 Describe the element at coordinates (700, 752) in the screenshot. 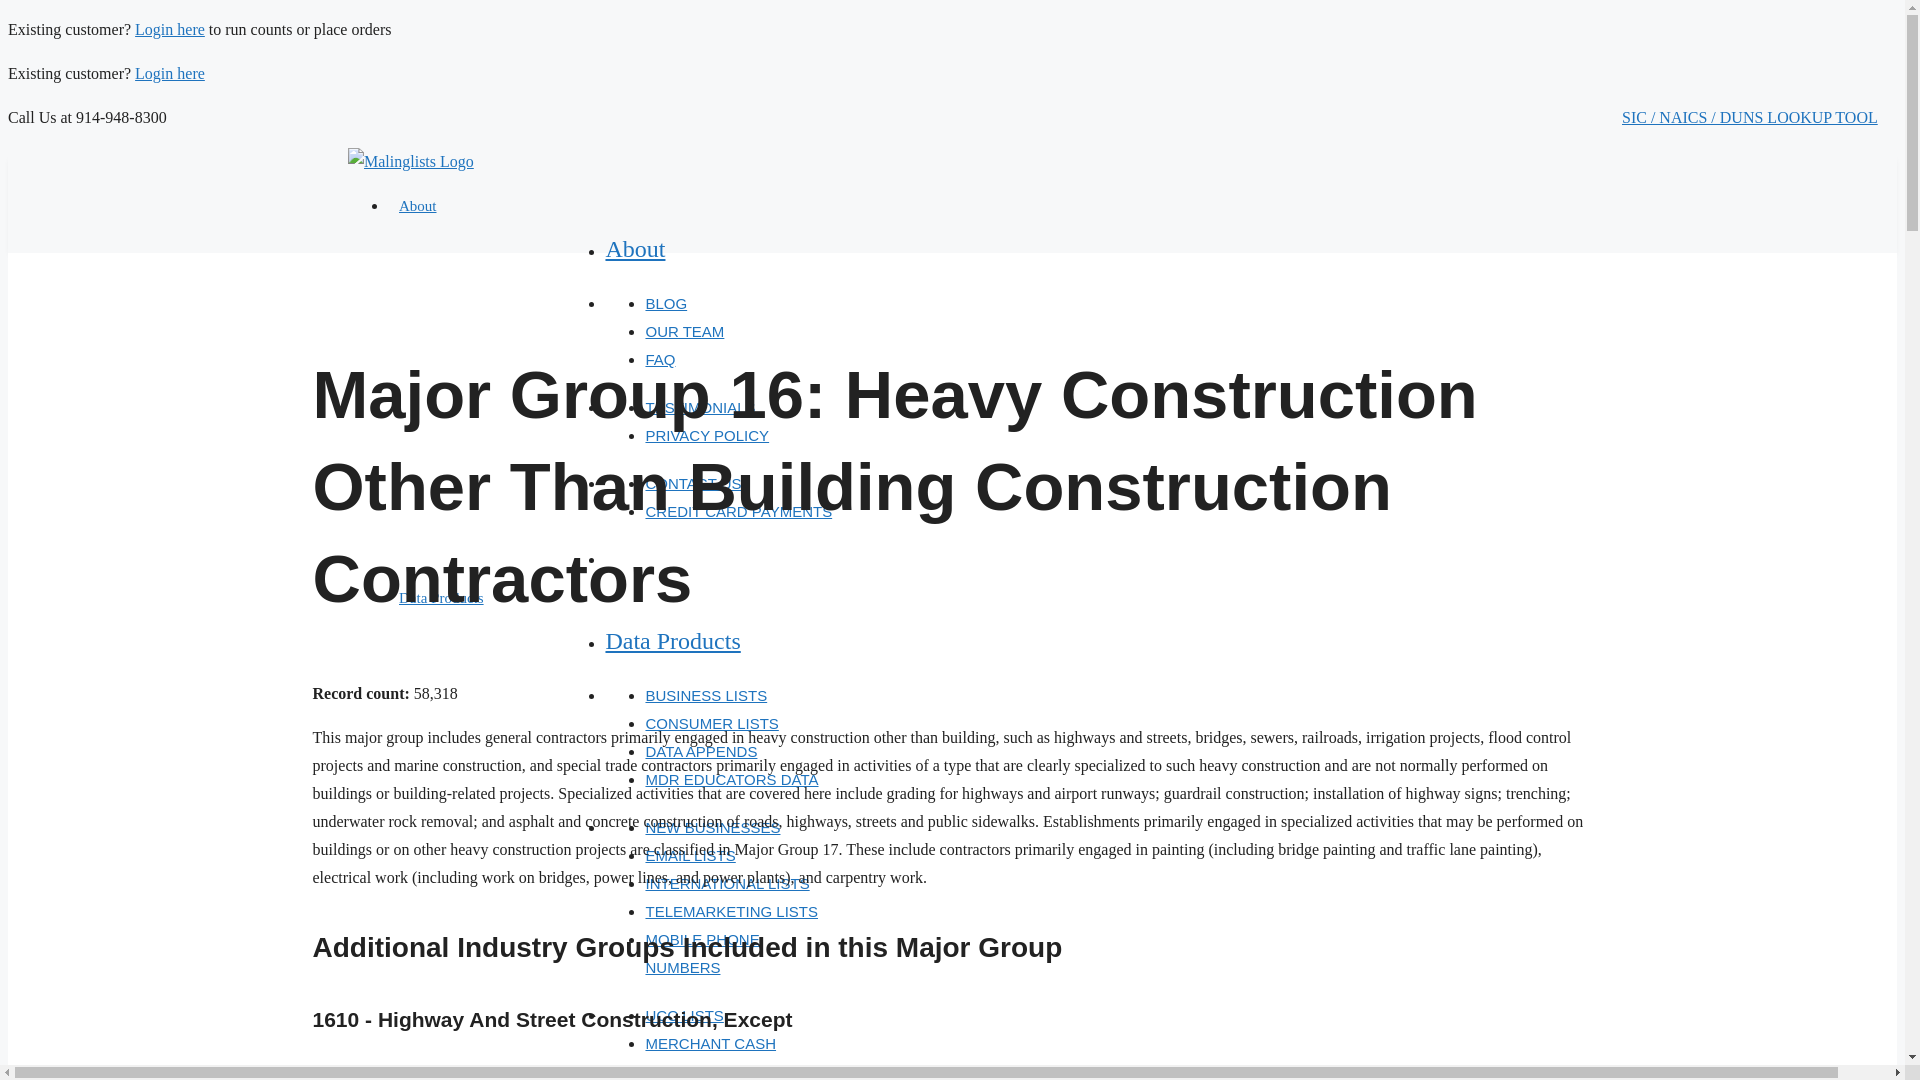

I see `DATA APPENDS` at that location.